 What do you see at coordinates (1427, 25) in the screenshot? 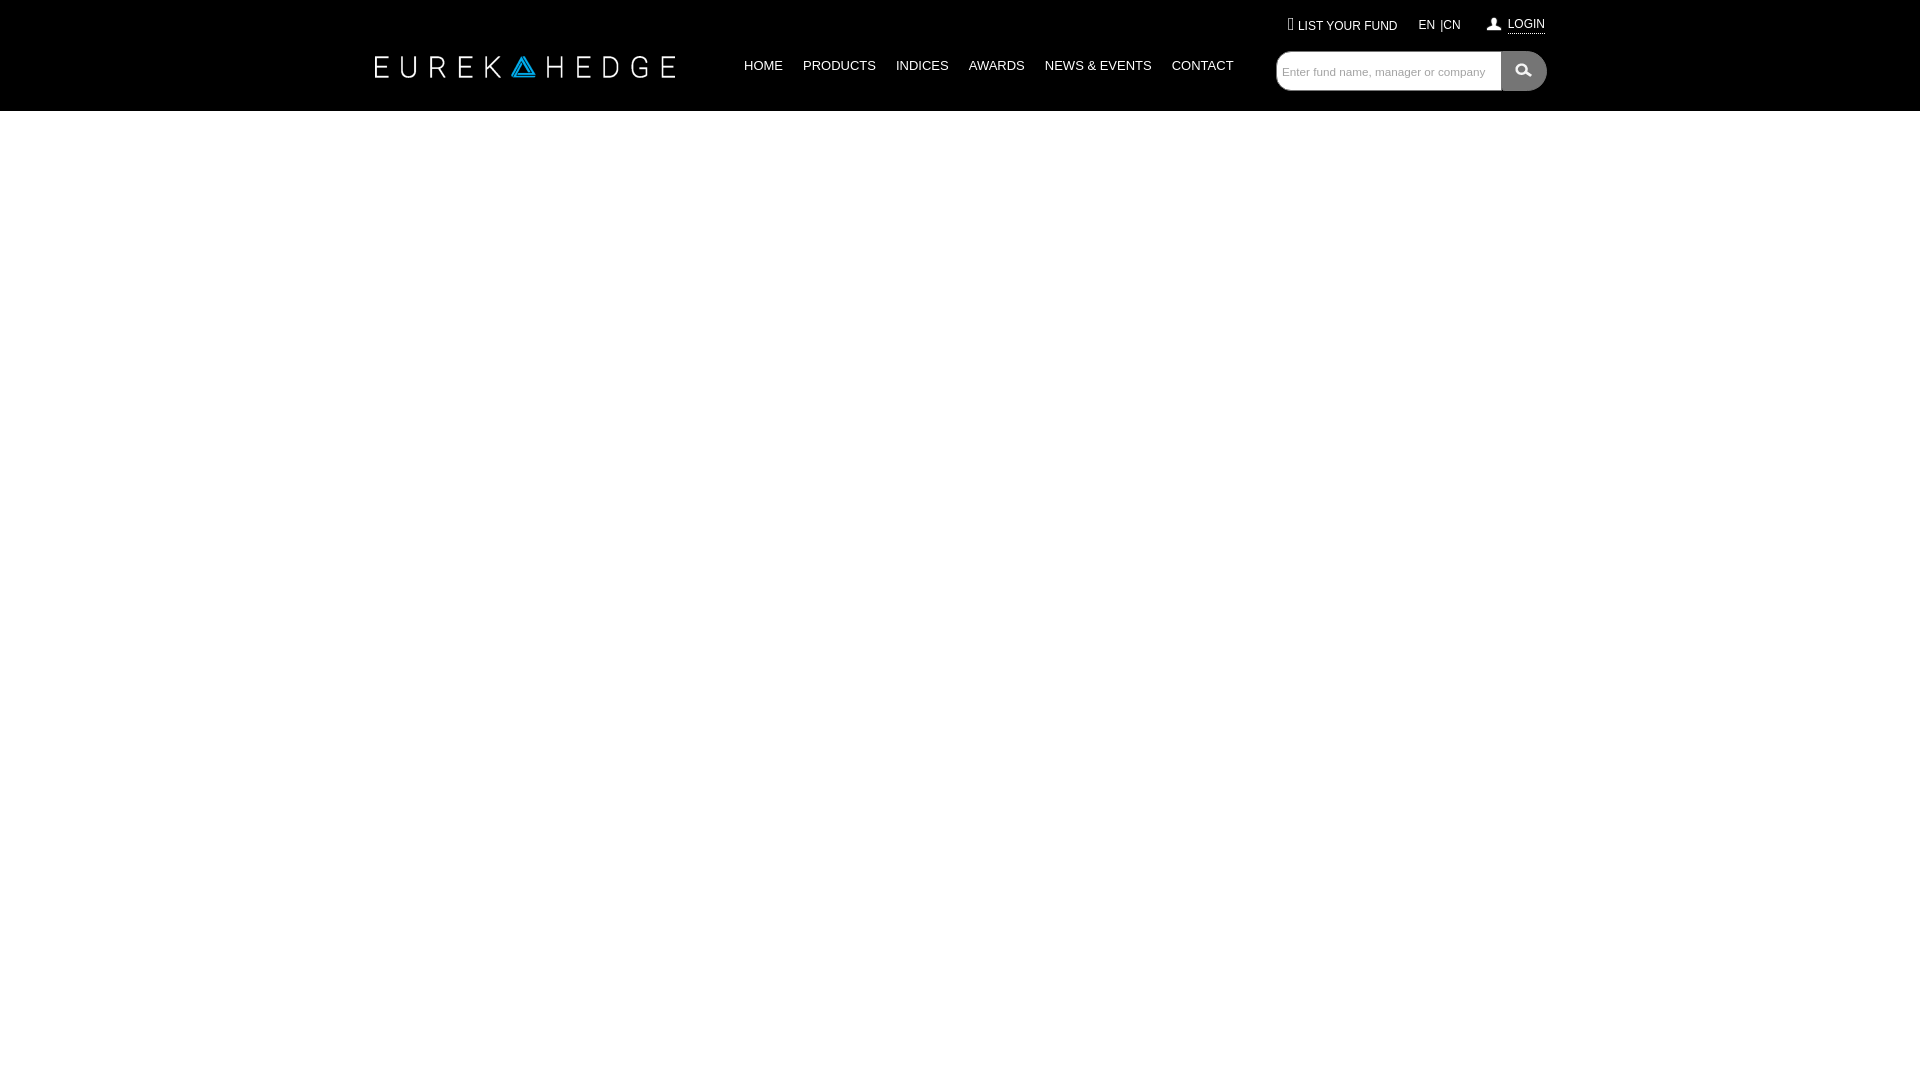
I see `EN` at bounding box center [1427, 25].